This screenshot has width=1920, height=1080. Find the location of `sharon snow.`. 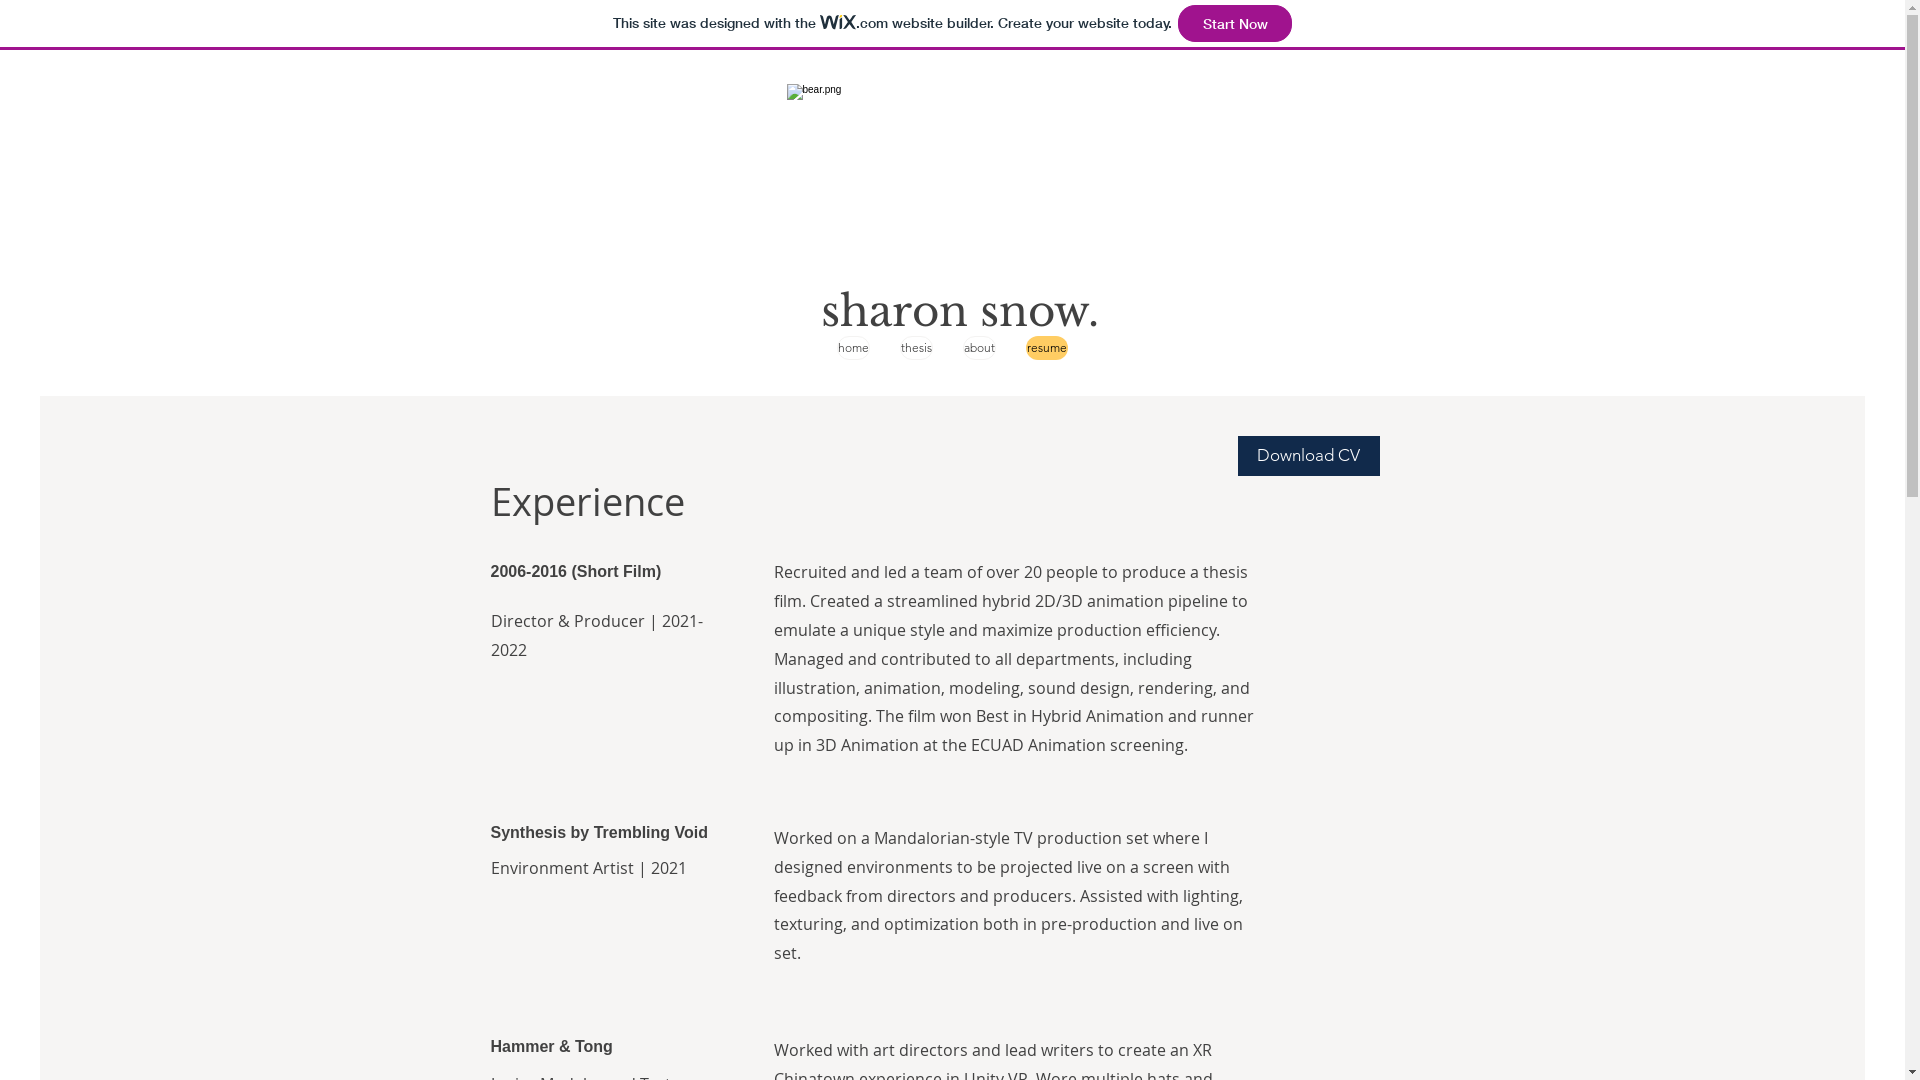

sharon snow. is located at coordinates (959, 311).